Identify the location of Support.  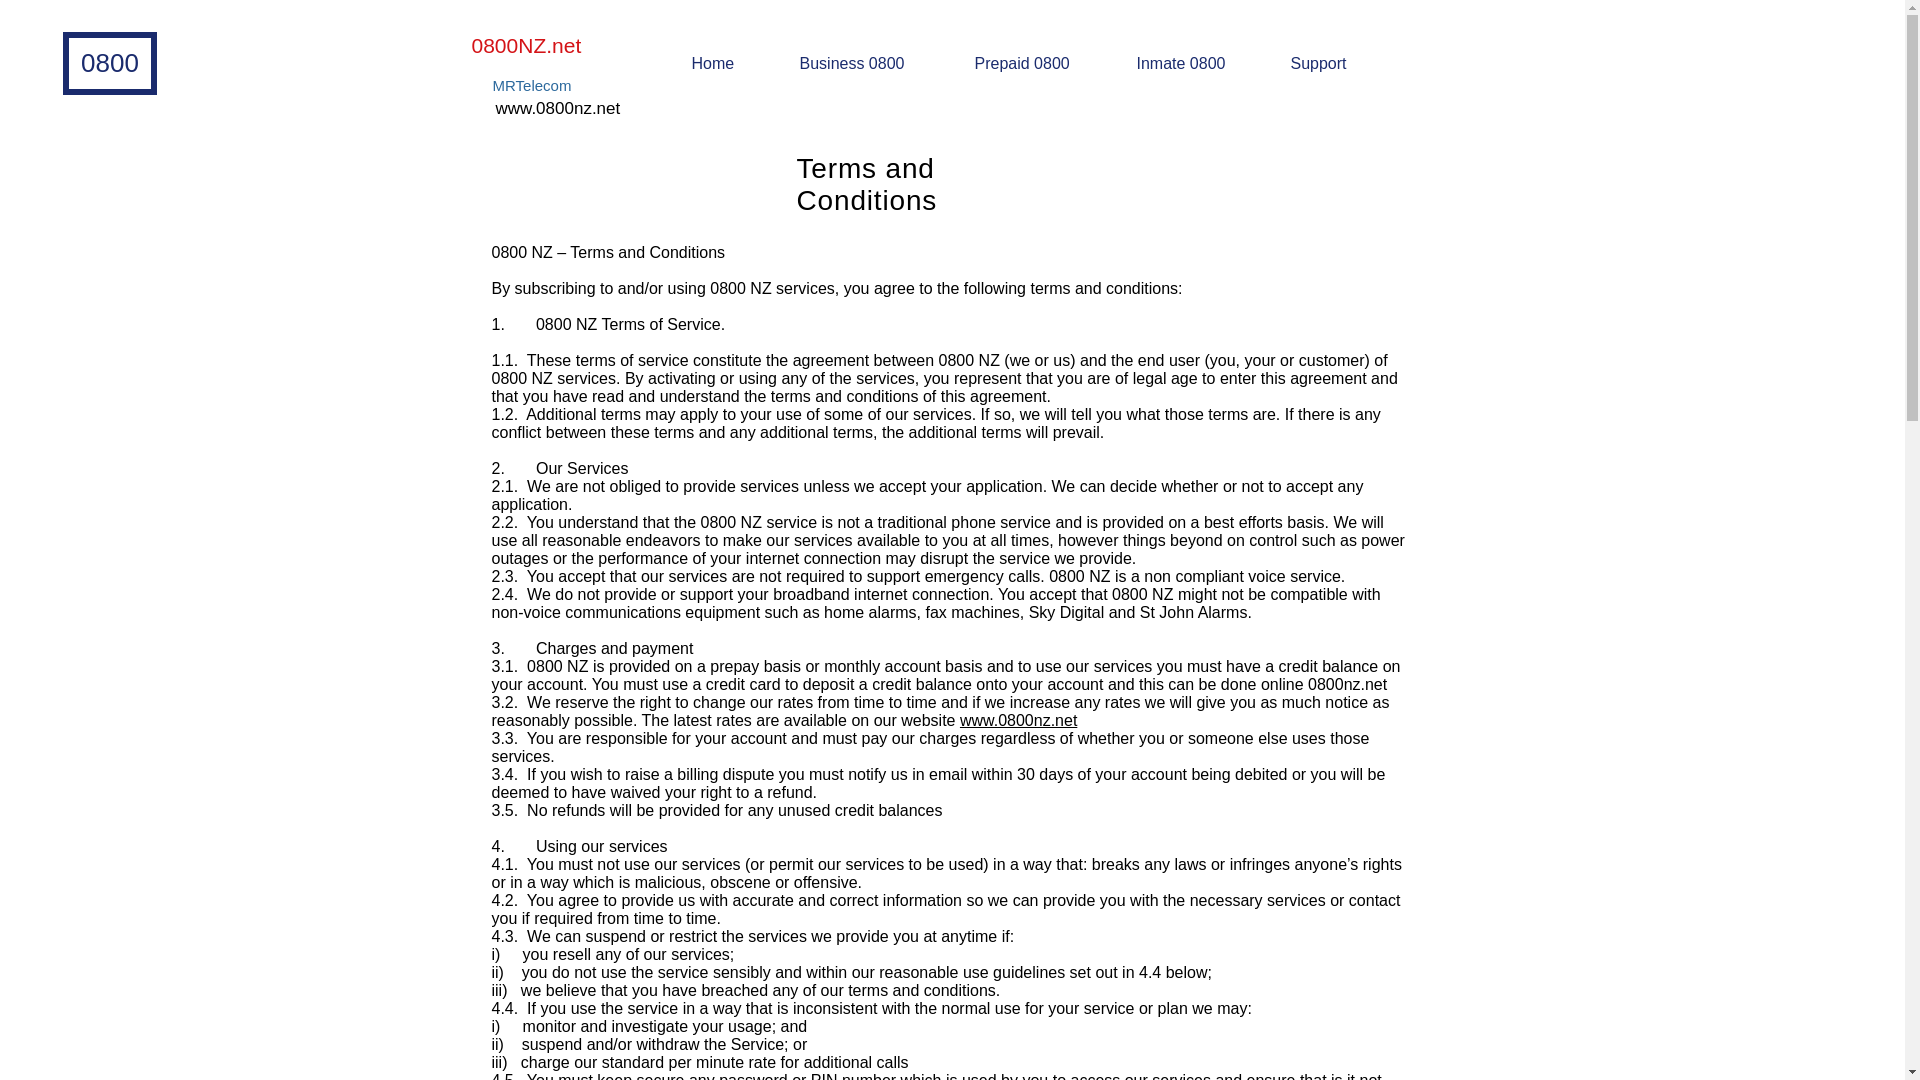
(1338, 63).